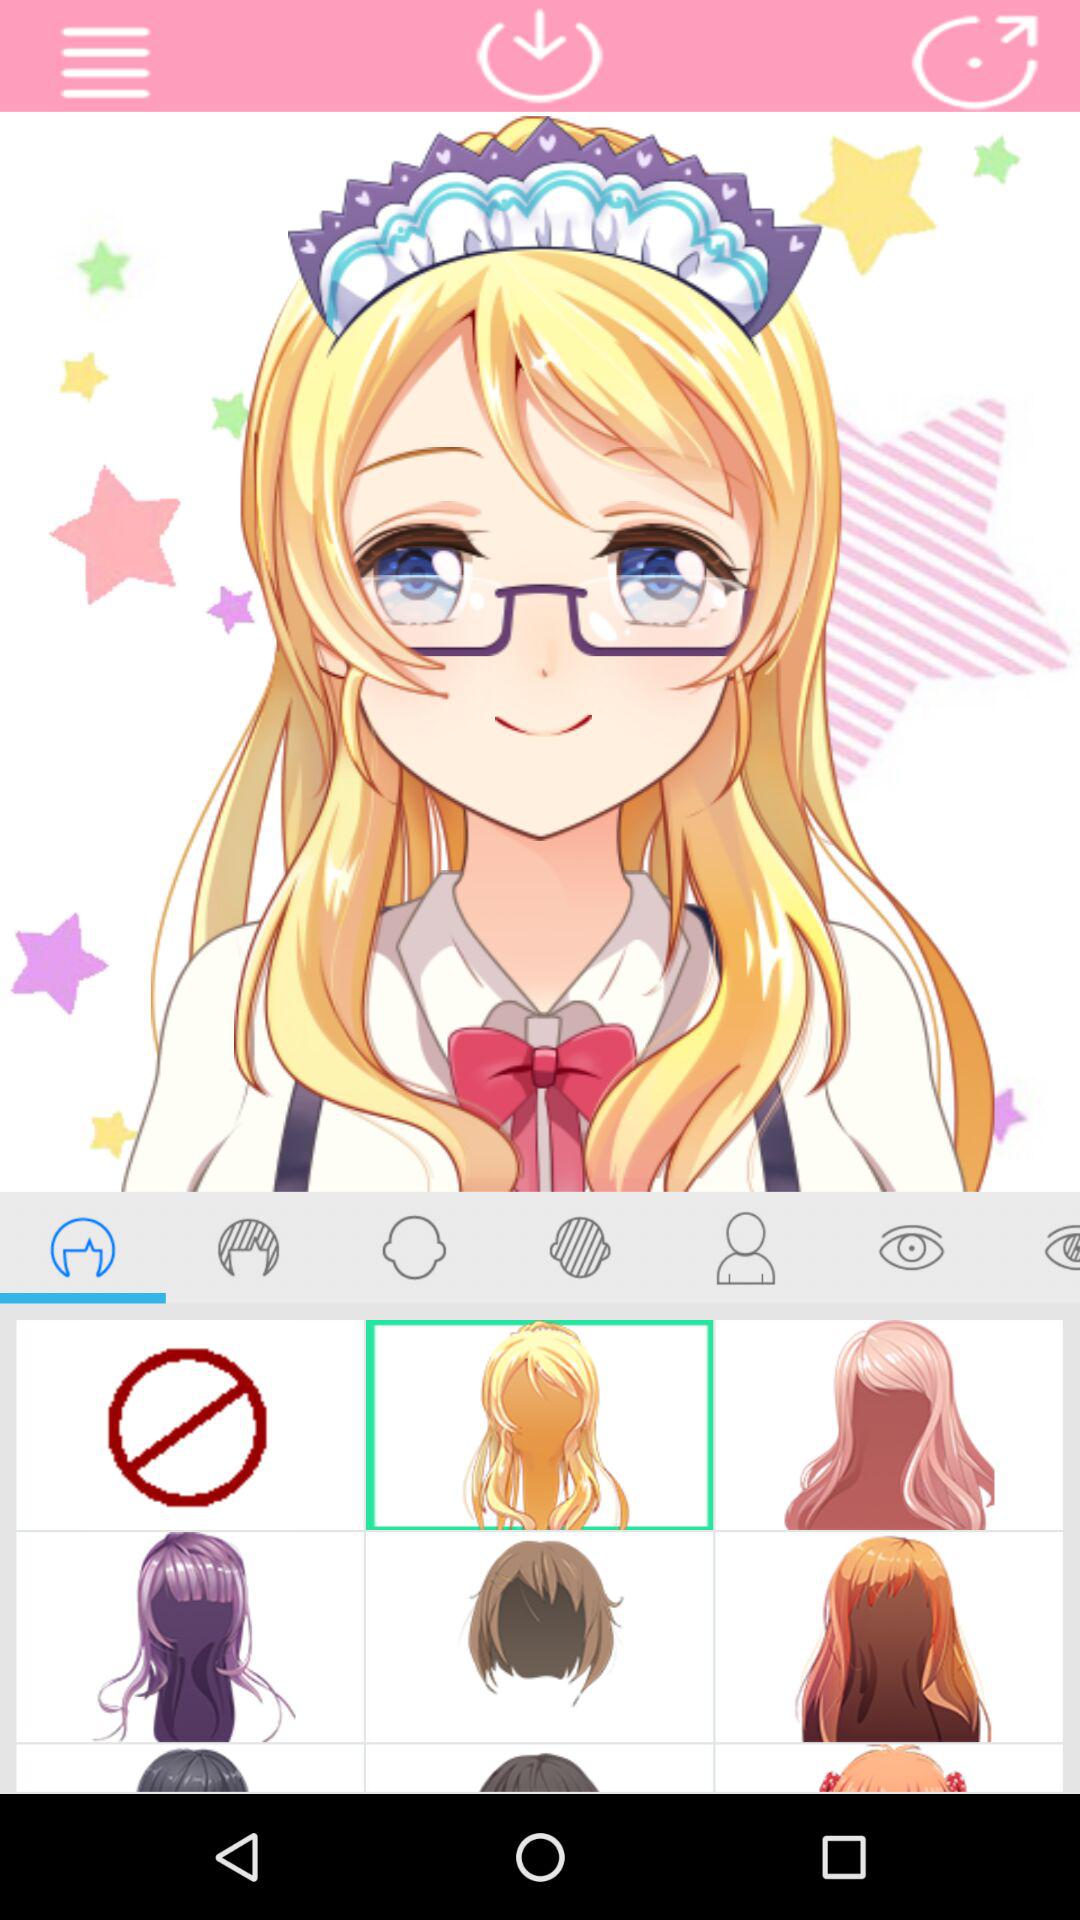 This screenshot has width=1080, height=1920. What do you see at coordinates (911, 1247) in the screenshot?
I see `eye edit` at bounding box center [911, 1247].